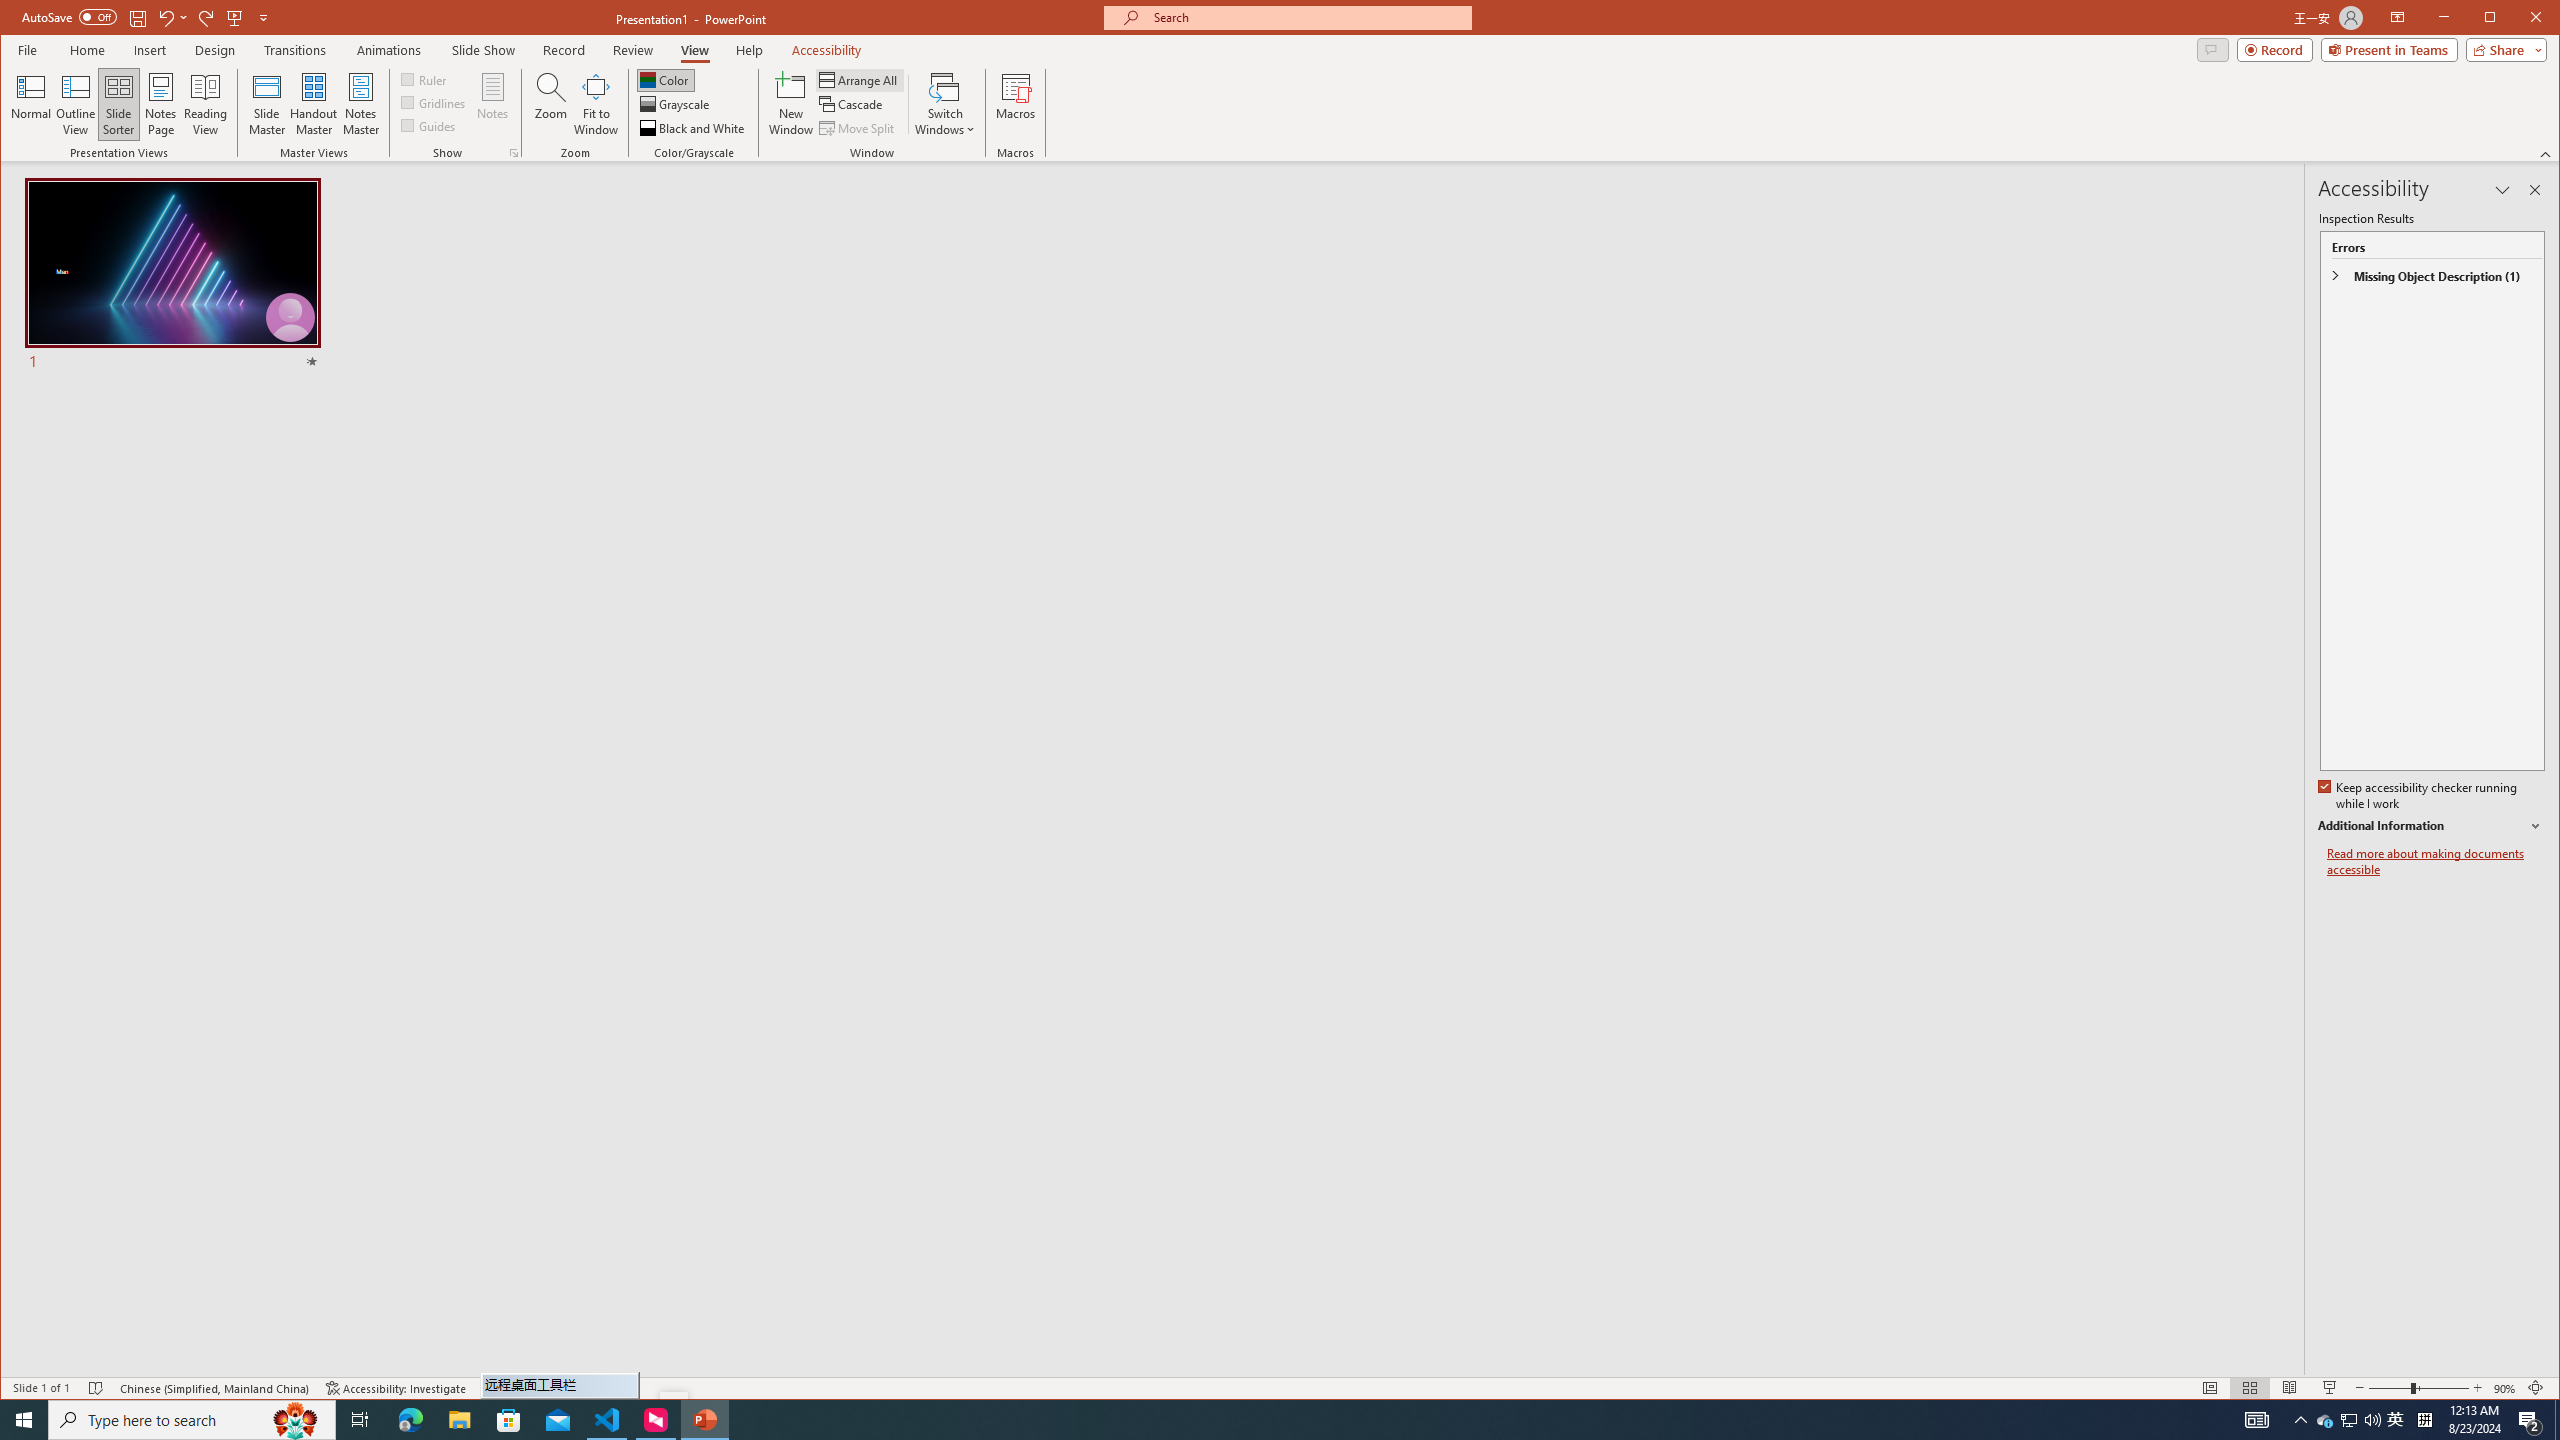 The width and height of the screenshot is (2560, 1440). I want to click on Fit to Window, so click(596, 104).